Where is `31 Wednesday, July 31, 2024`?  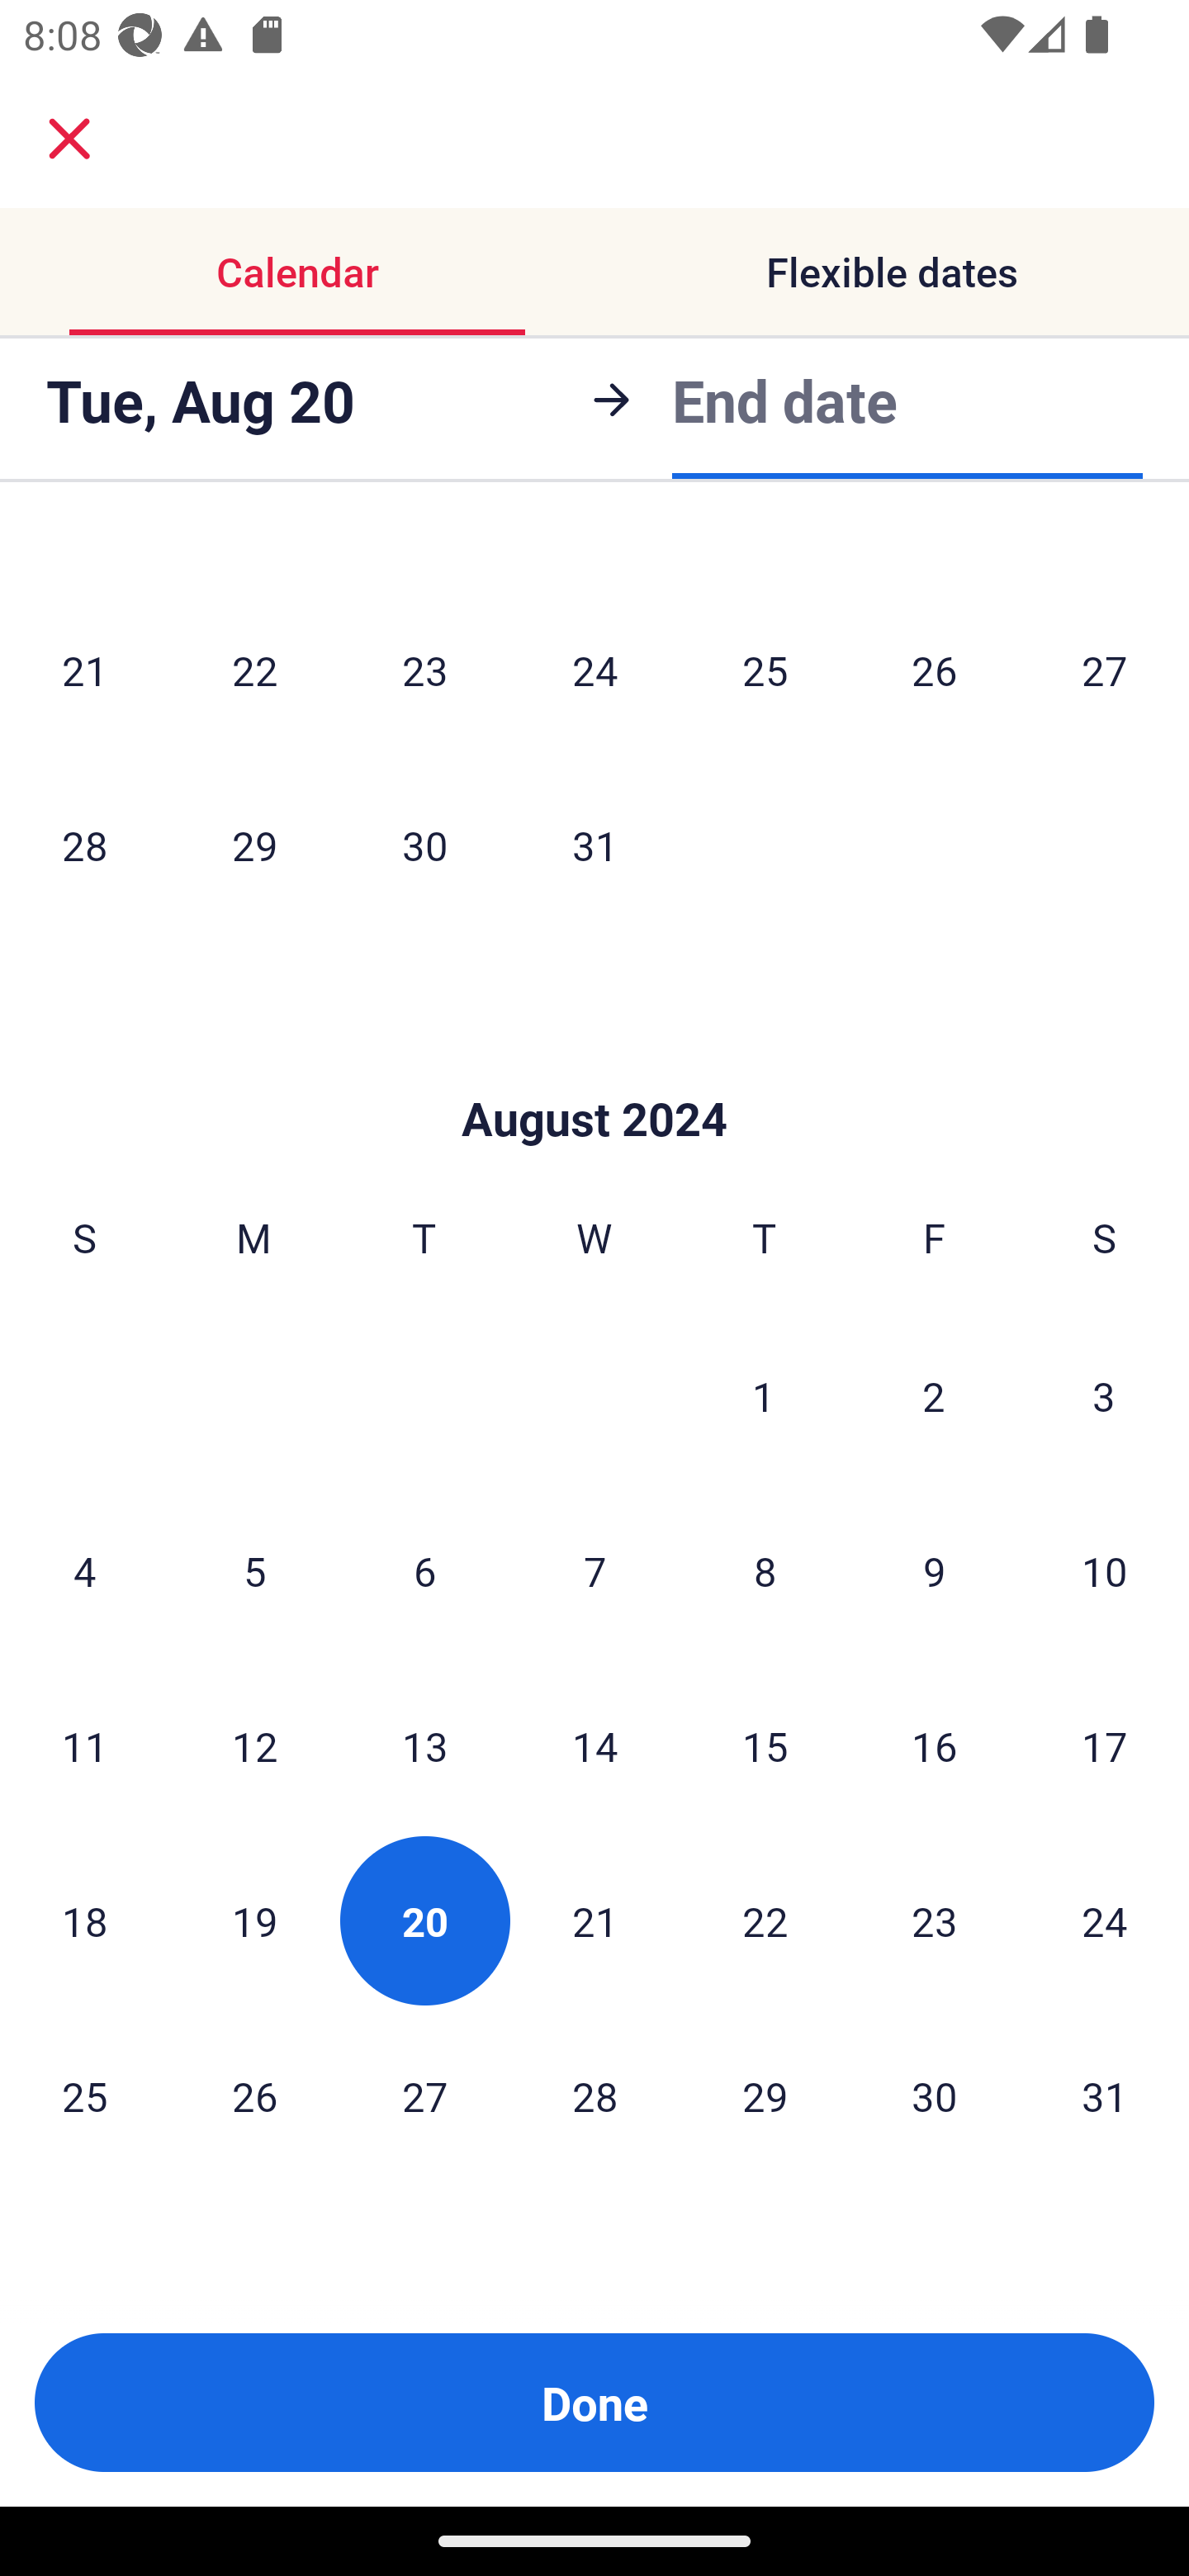 31 Wednesday, July 31, 2024 is located at coordinates (594, 845).